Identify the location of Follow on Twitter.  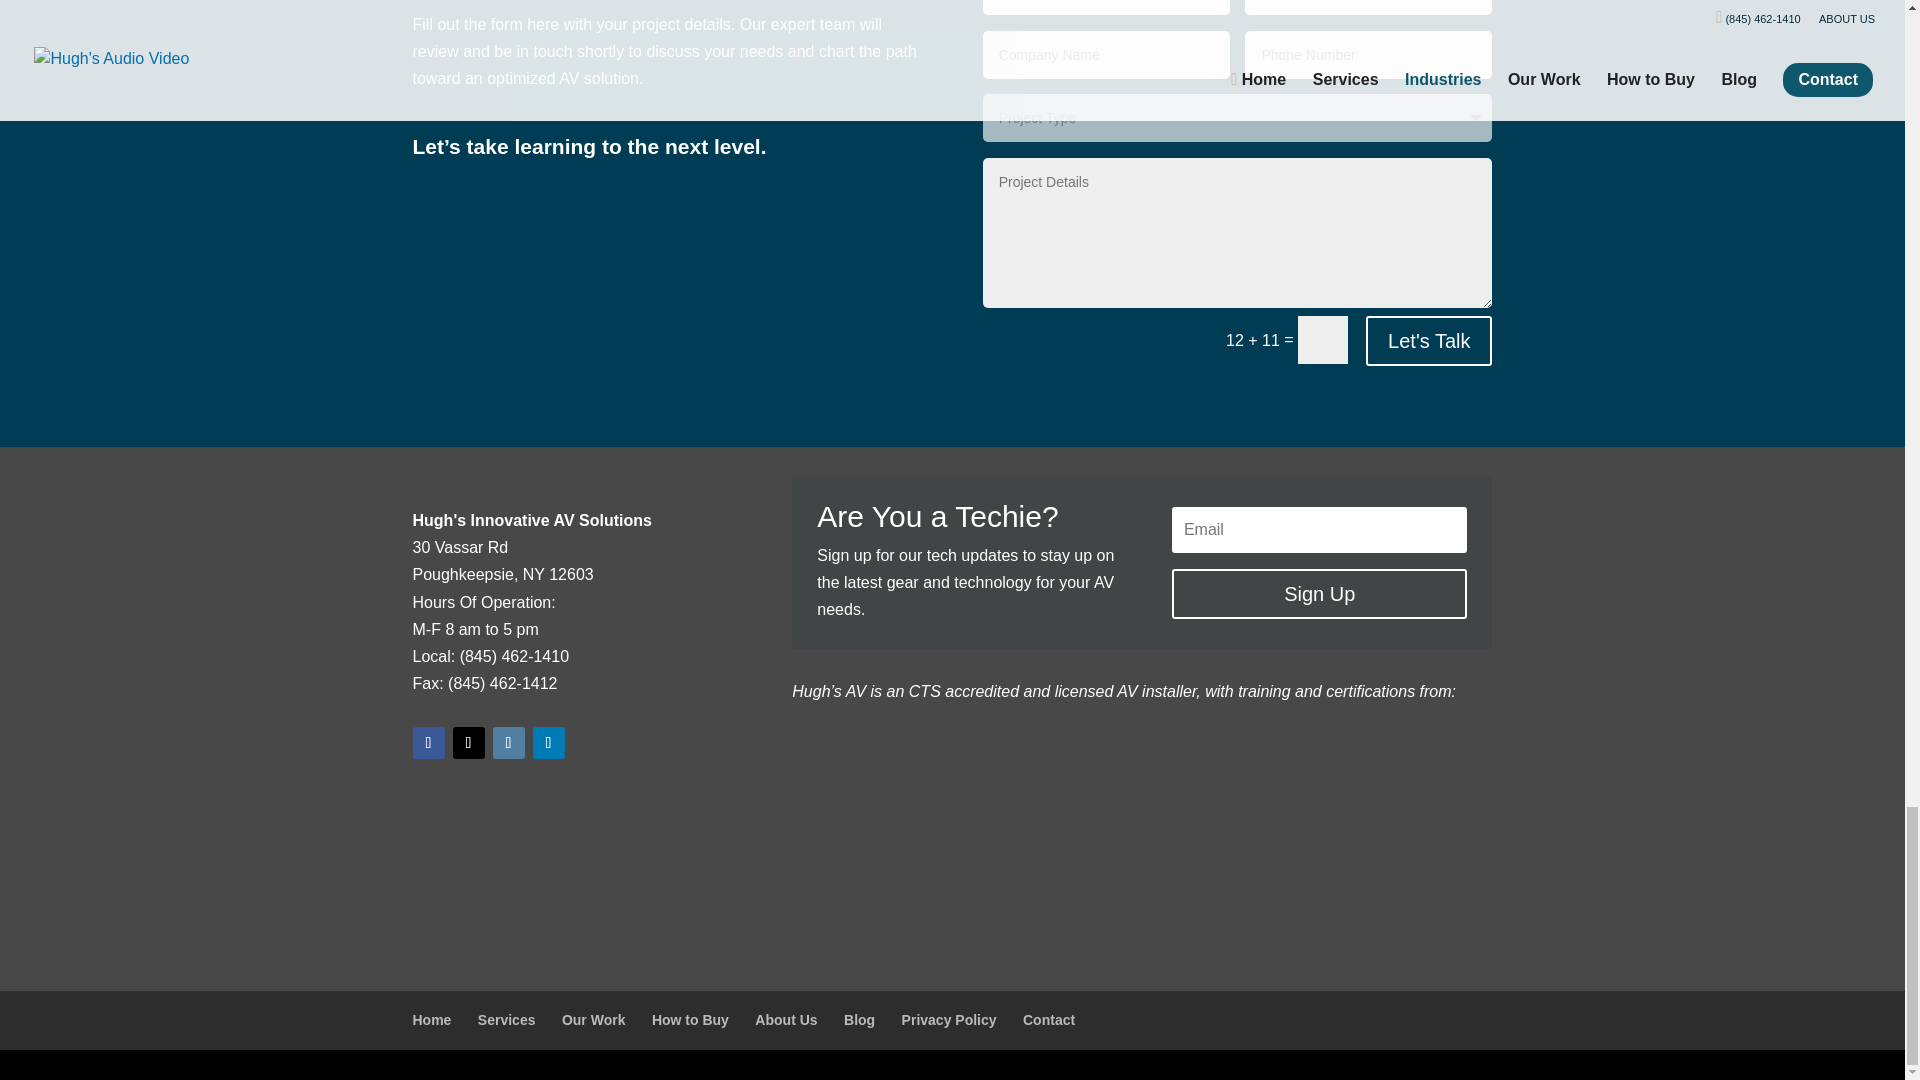
(467, 742).